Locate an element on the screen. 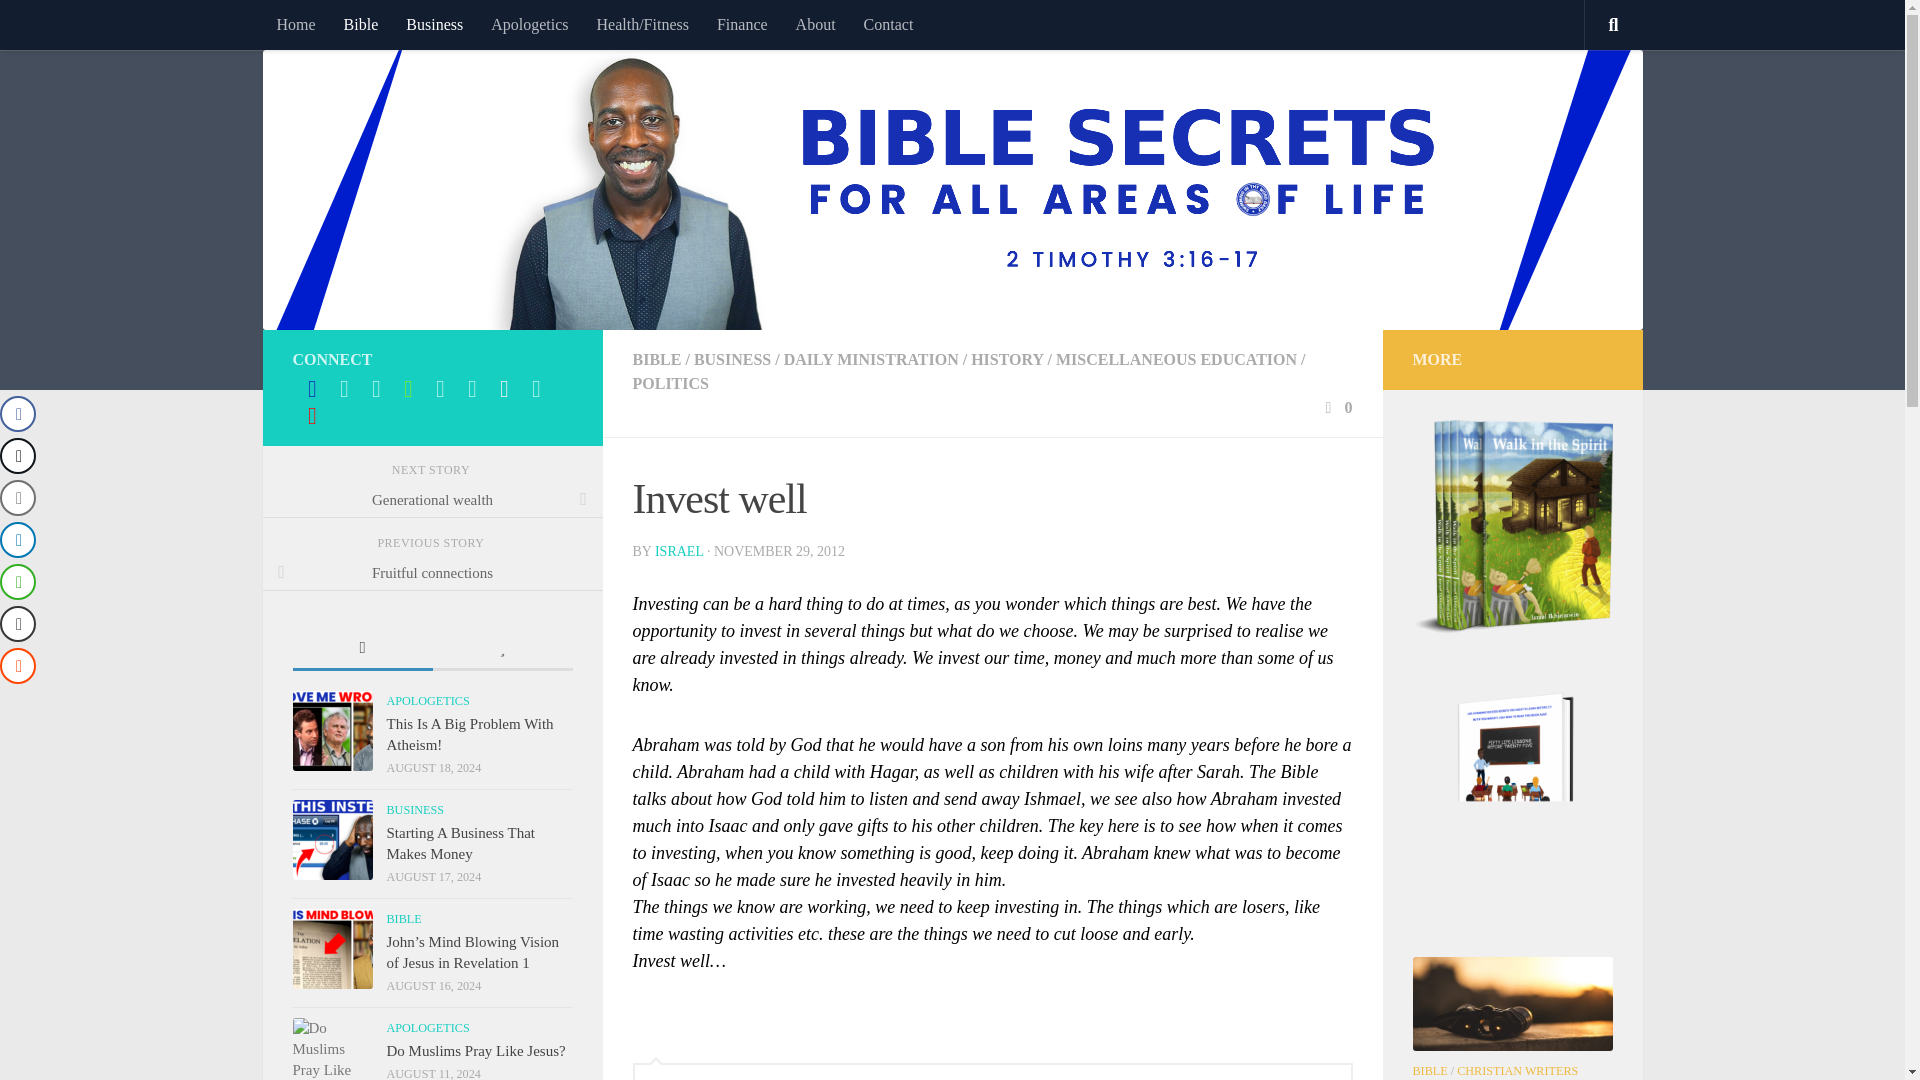 This screenshot has height=1080, width=1920. Follow us on Tiktok is located at coordinates (472, 388).